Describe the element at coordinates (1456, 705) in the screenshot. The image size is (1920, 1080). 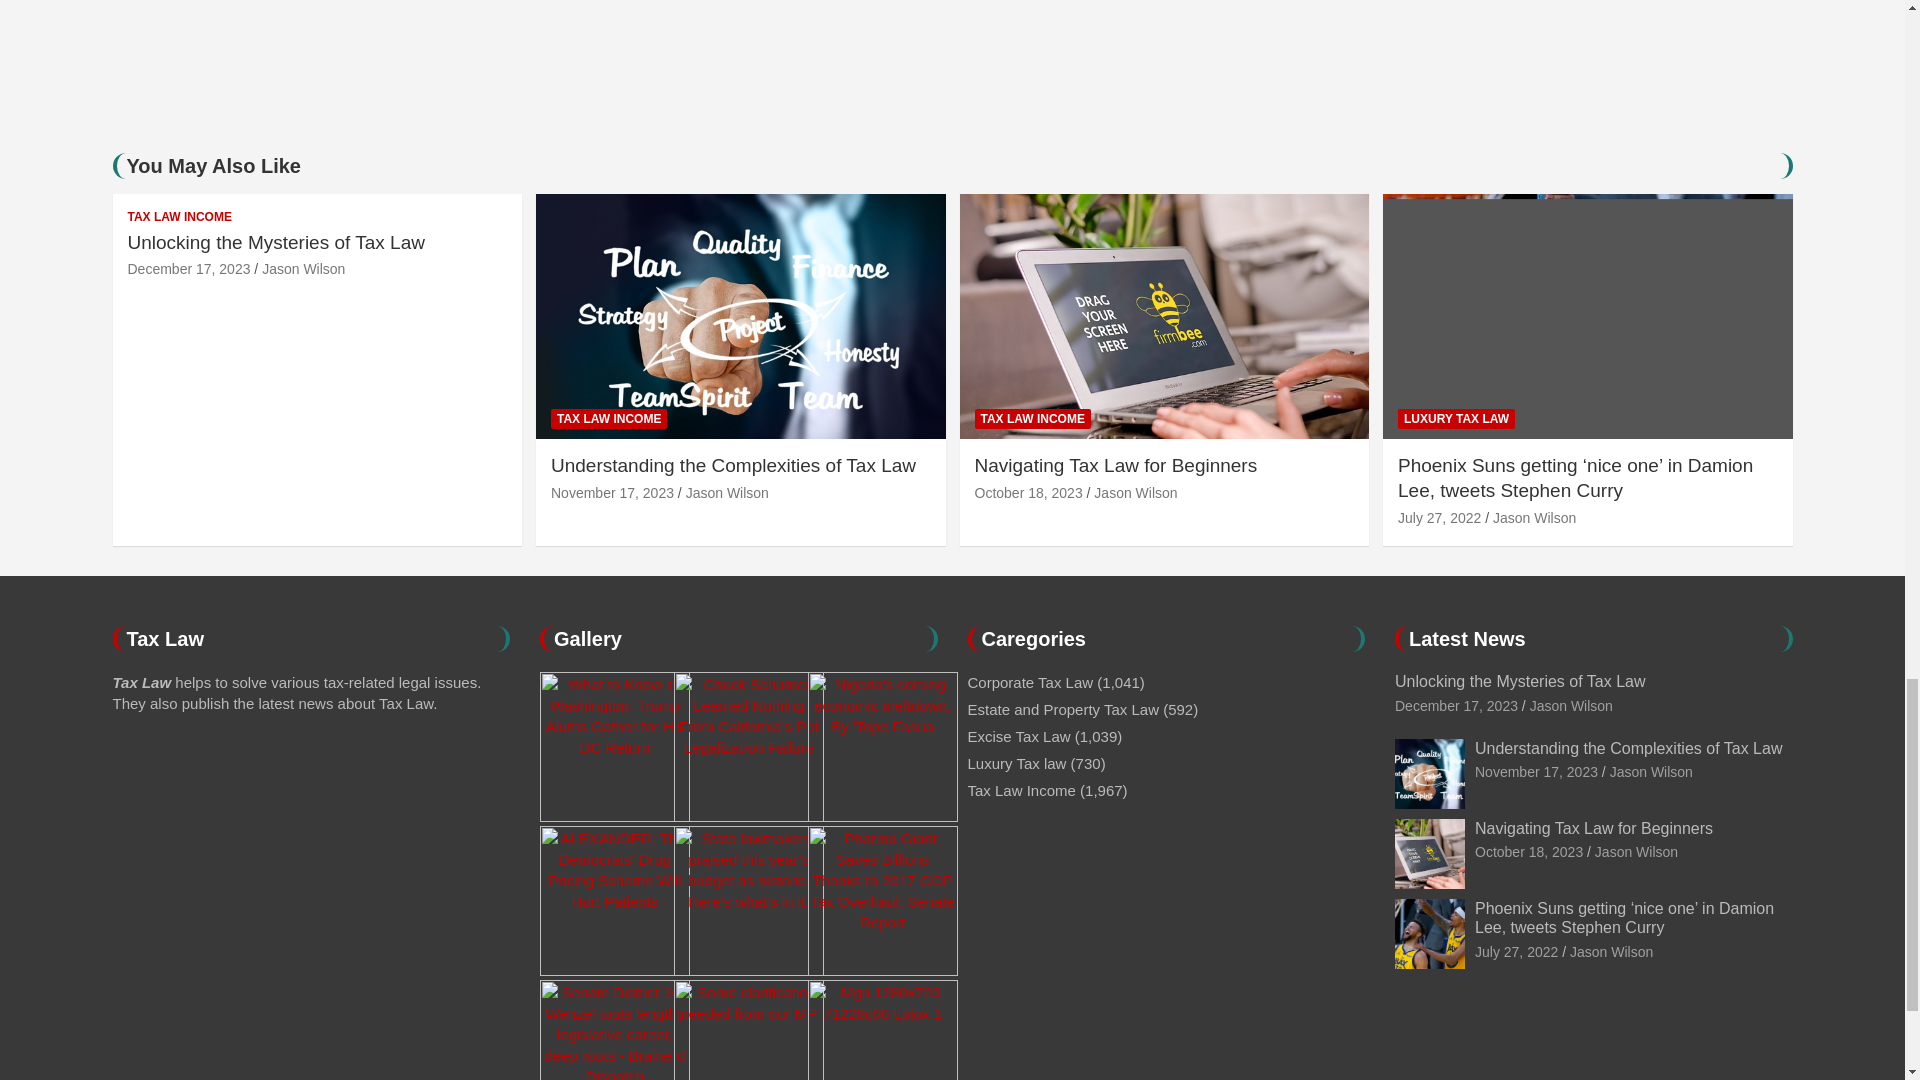
I see `Unlocking the Mysteries of Tax Law` at that location.